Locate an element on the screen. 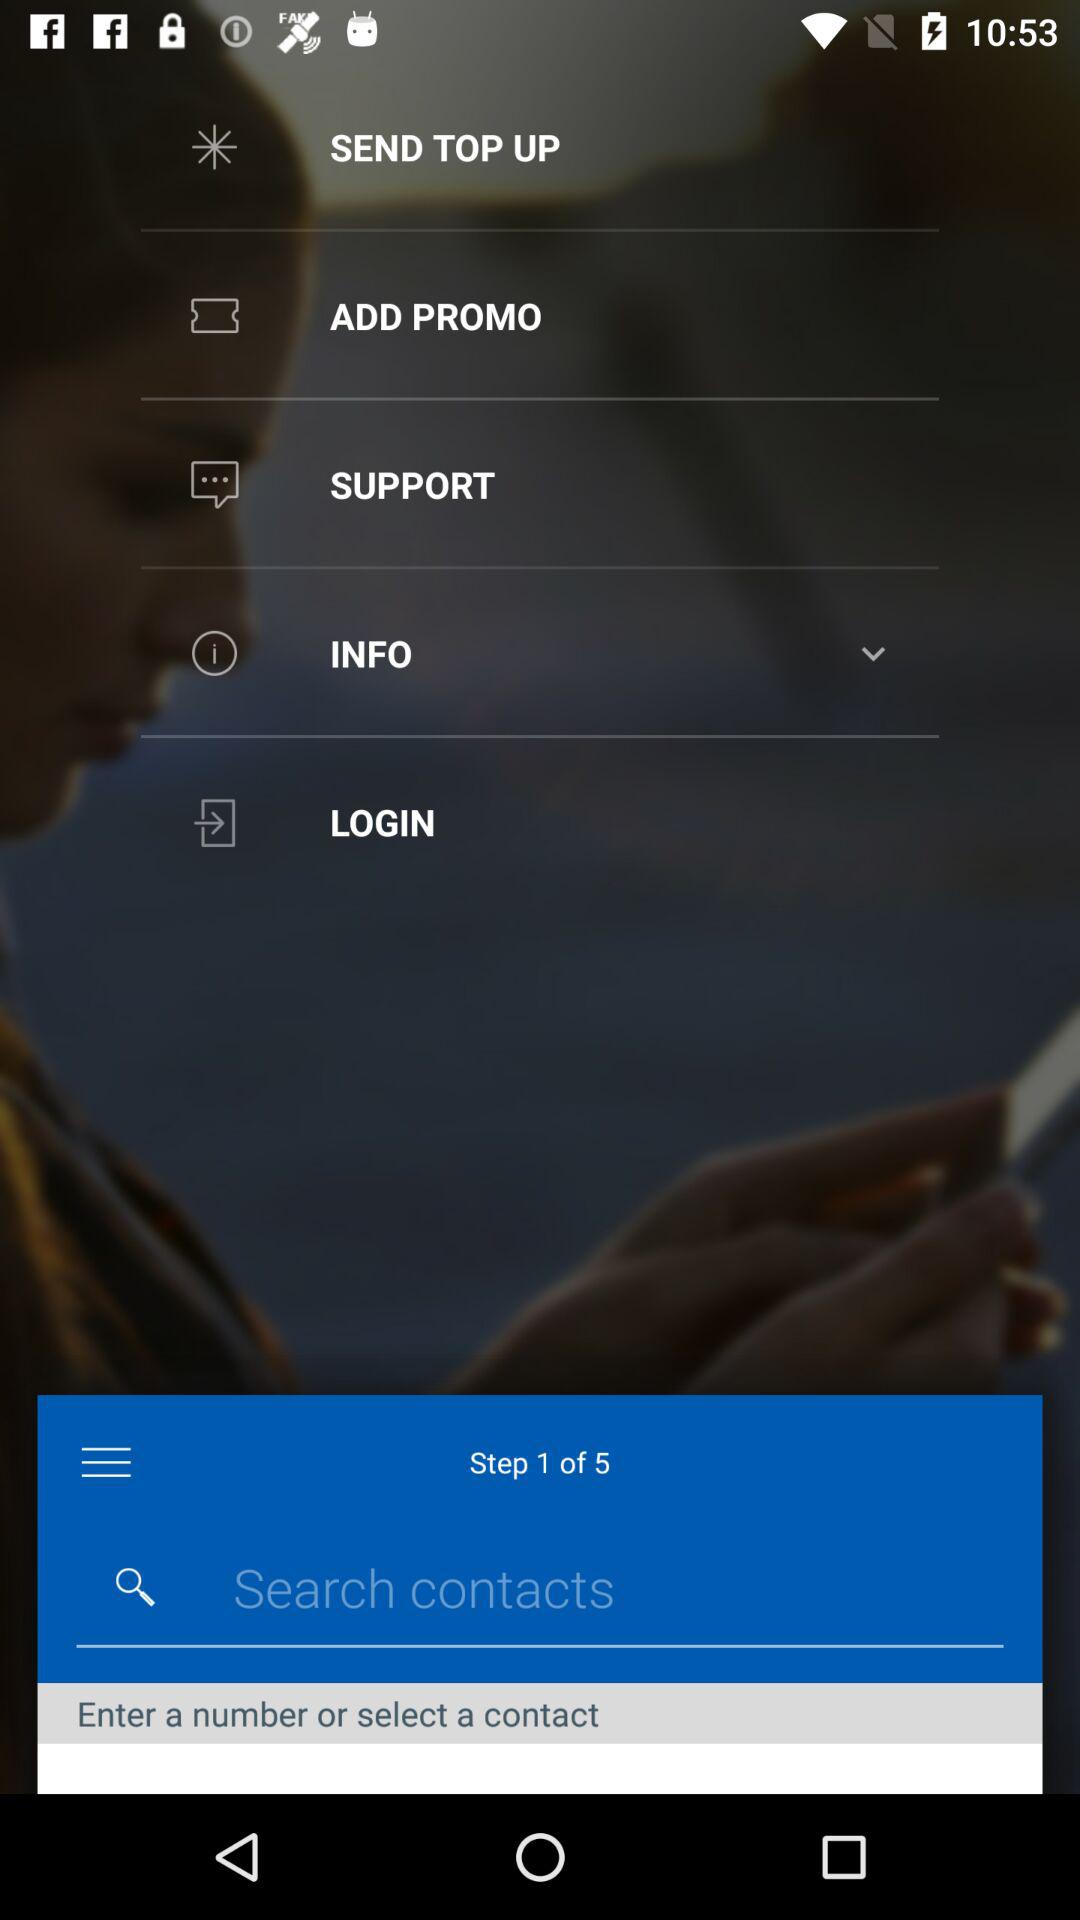  click on the search option down below the page is located at coordinates (135, 1586).